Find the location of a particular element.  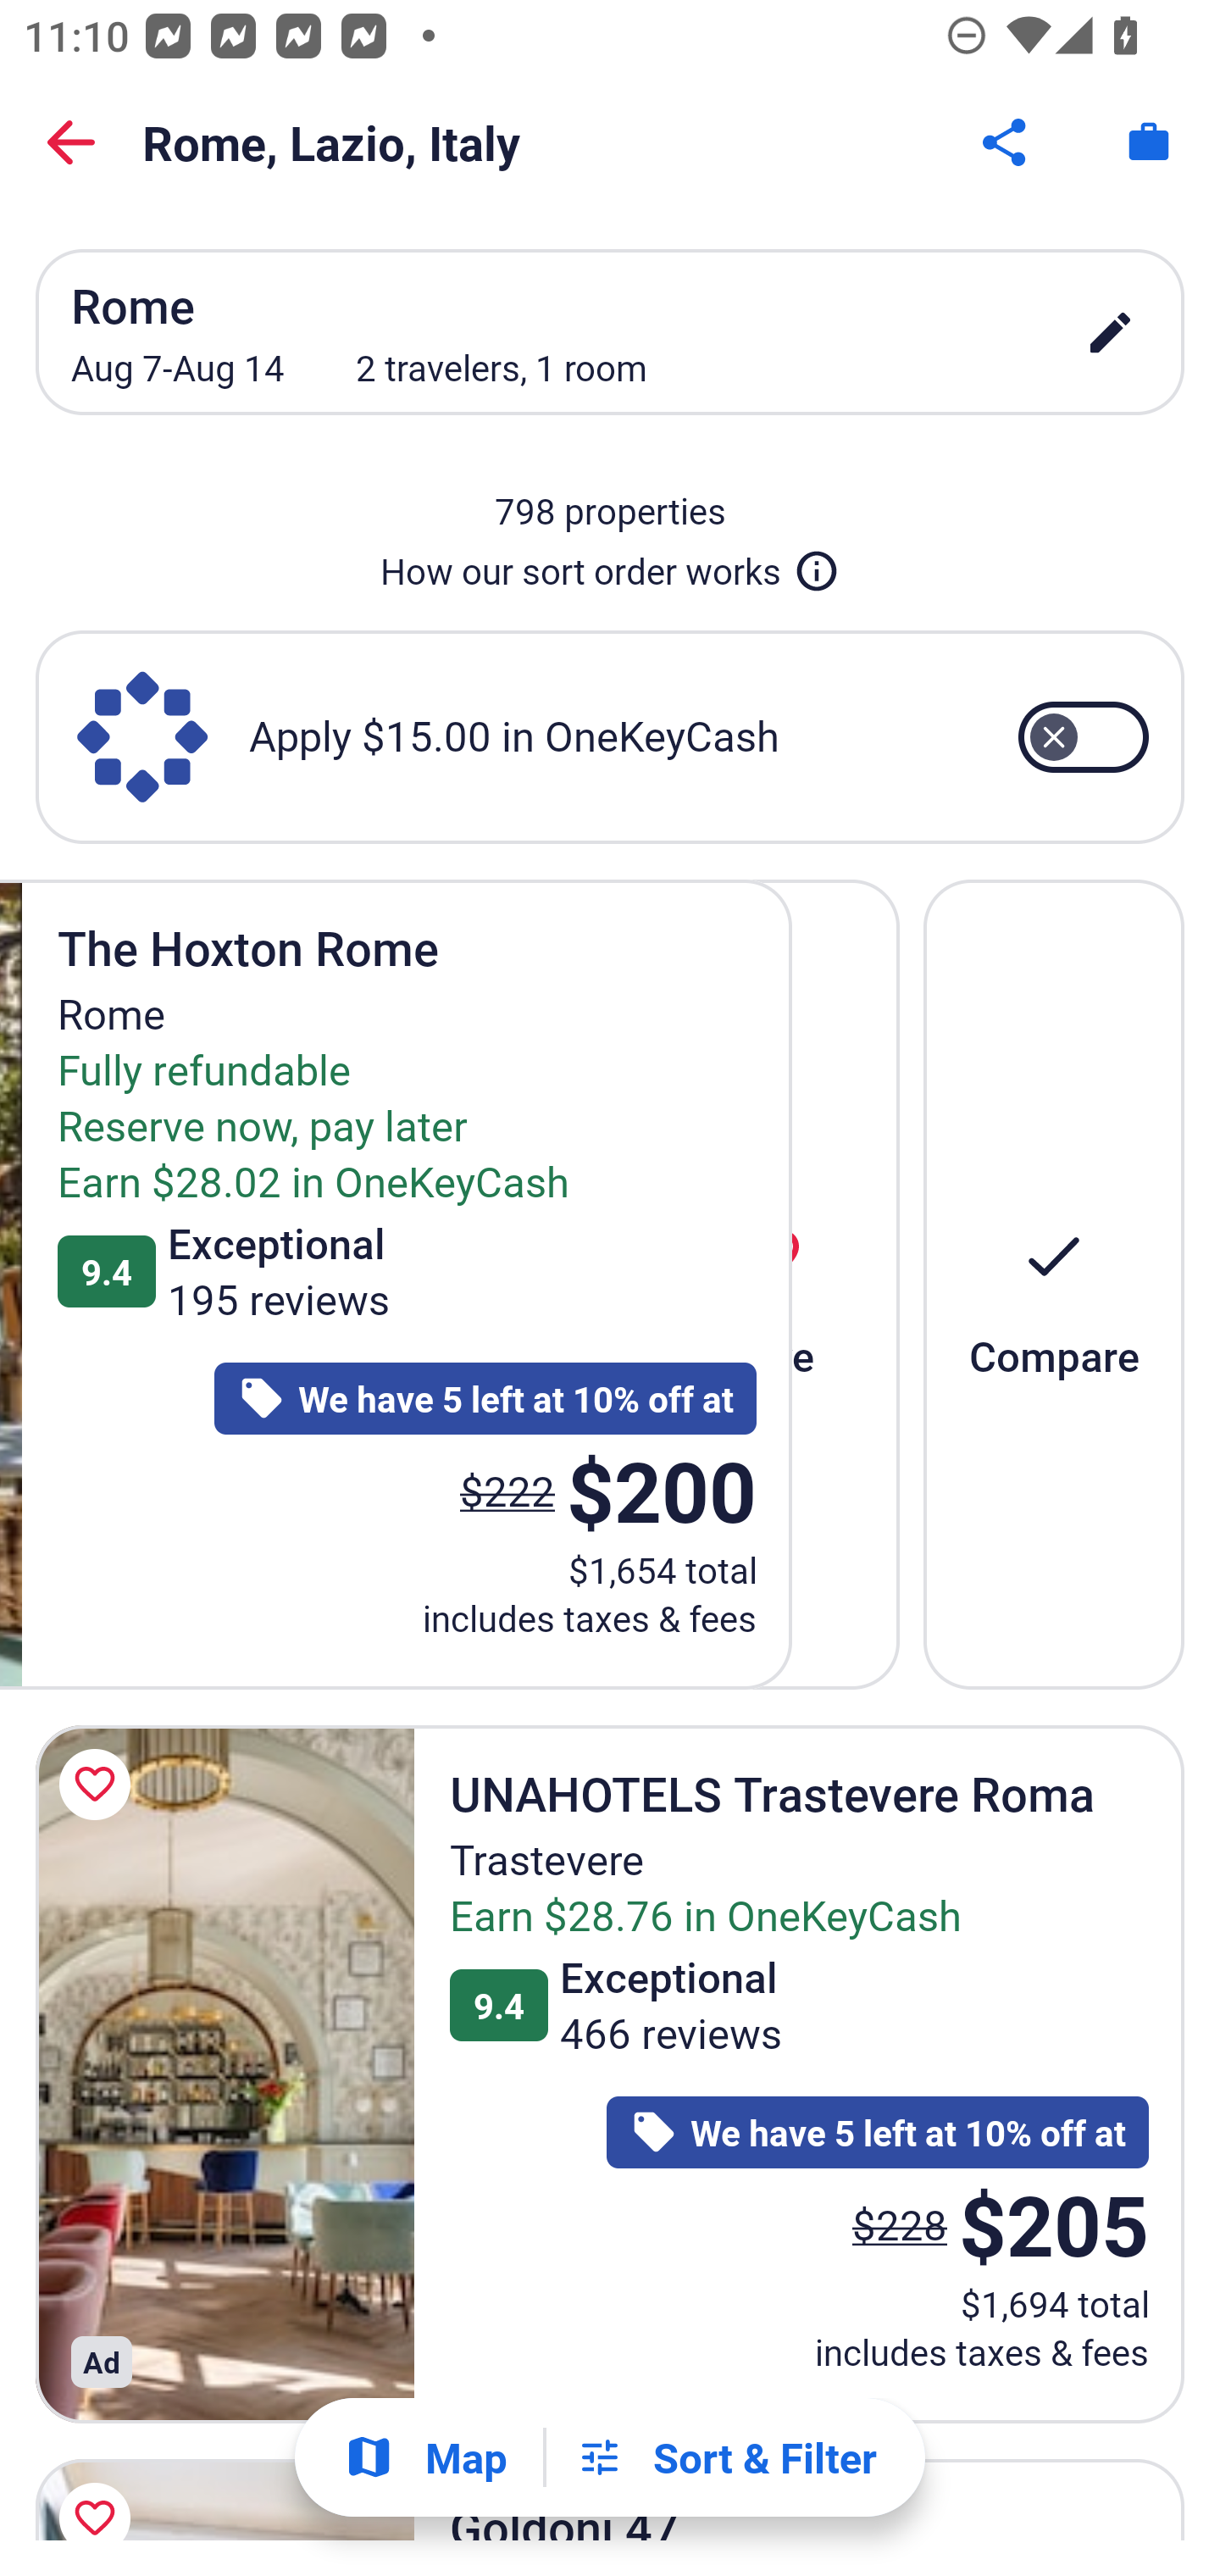

Rome Aug 7-Aug 14 2 travelers, 1 room edit is located at coordinates (610, 332).